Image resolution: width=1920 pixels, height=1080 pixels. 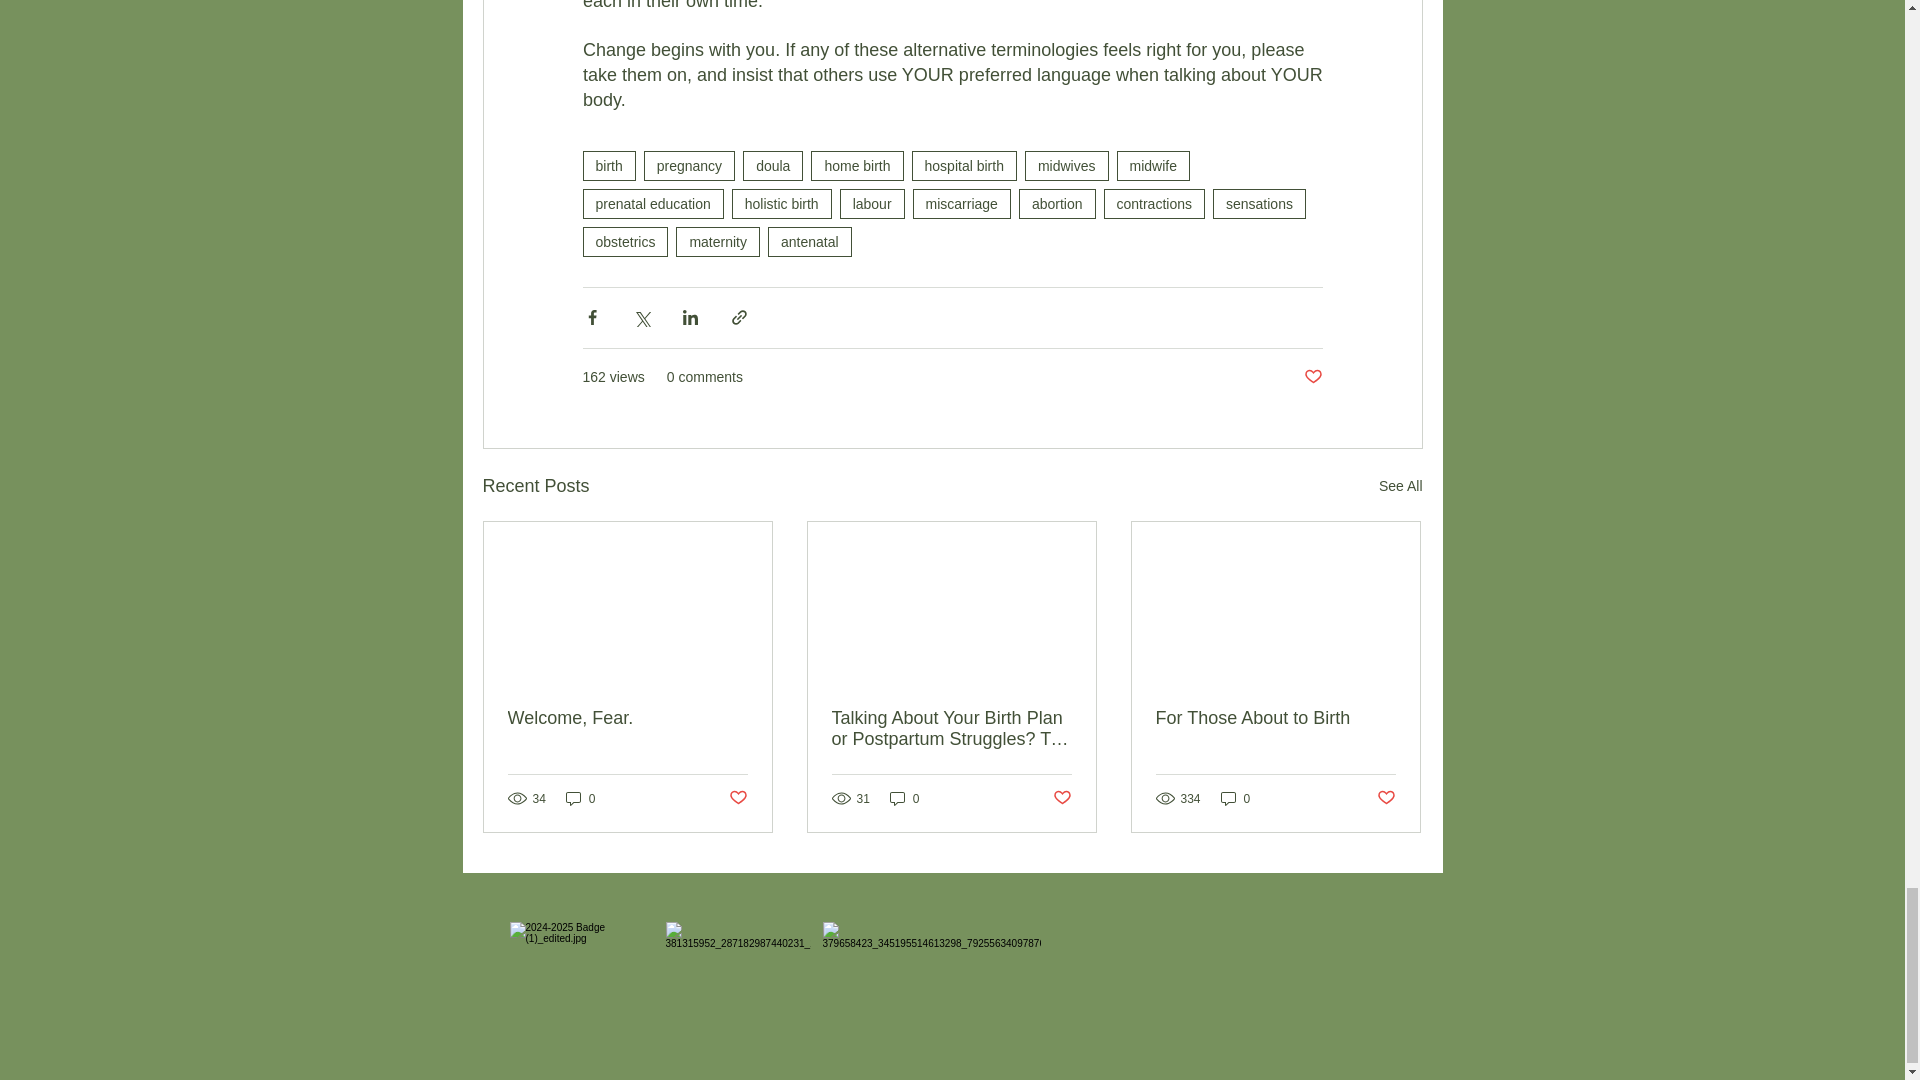 I want to click on holistic birth, so click(x=781, y=204).